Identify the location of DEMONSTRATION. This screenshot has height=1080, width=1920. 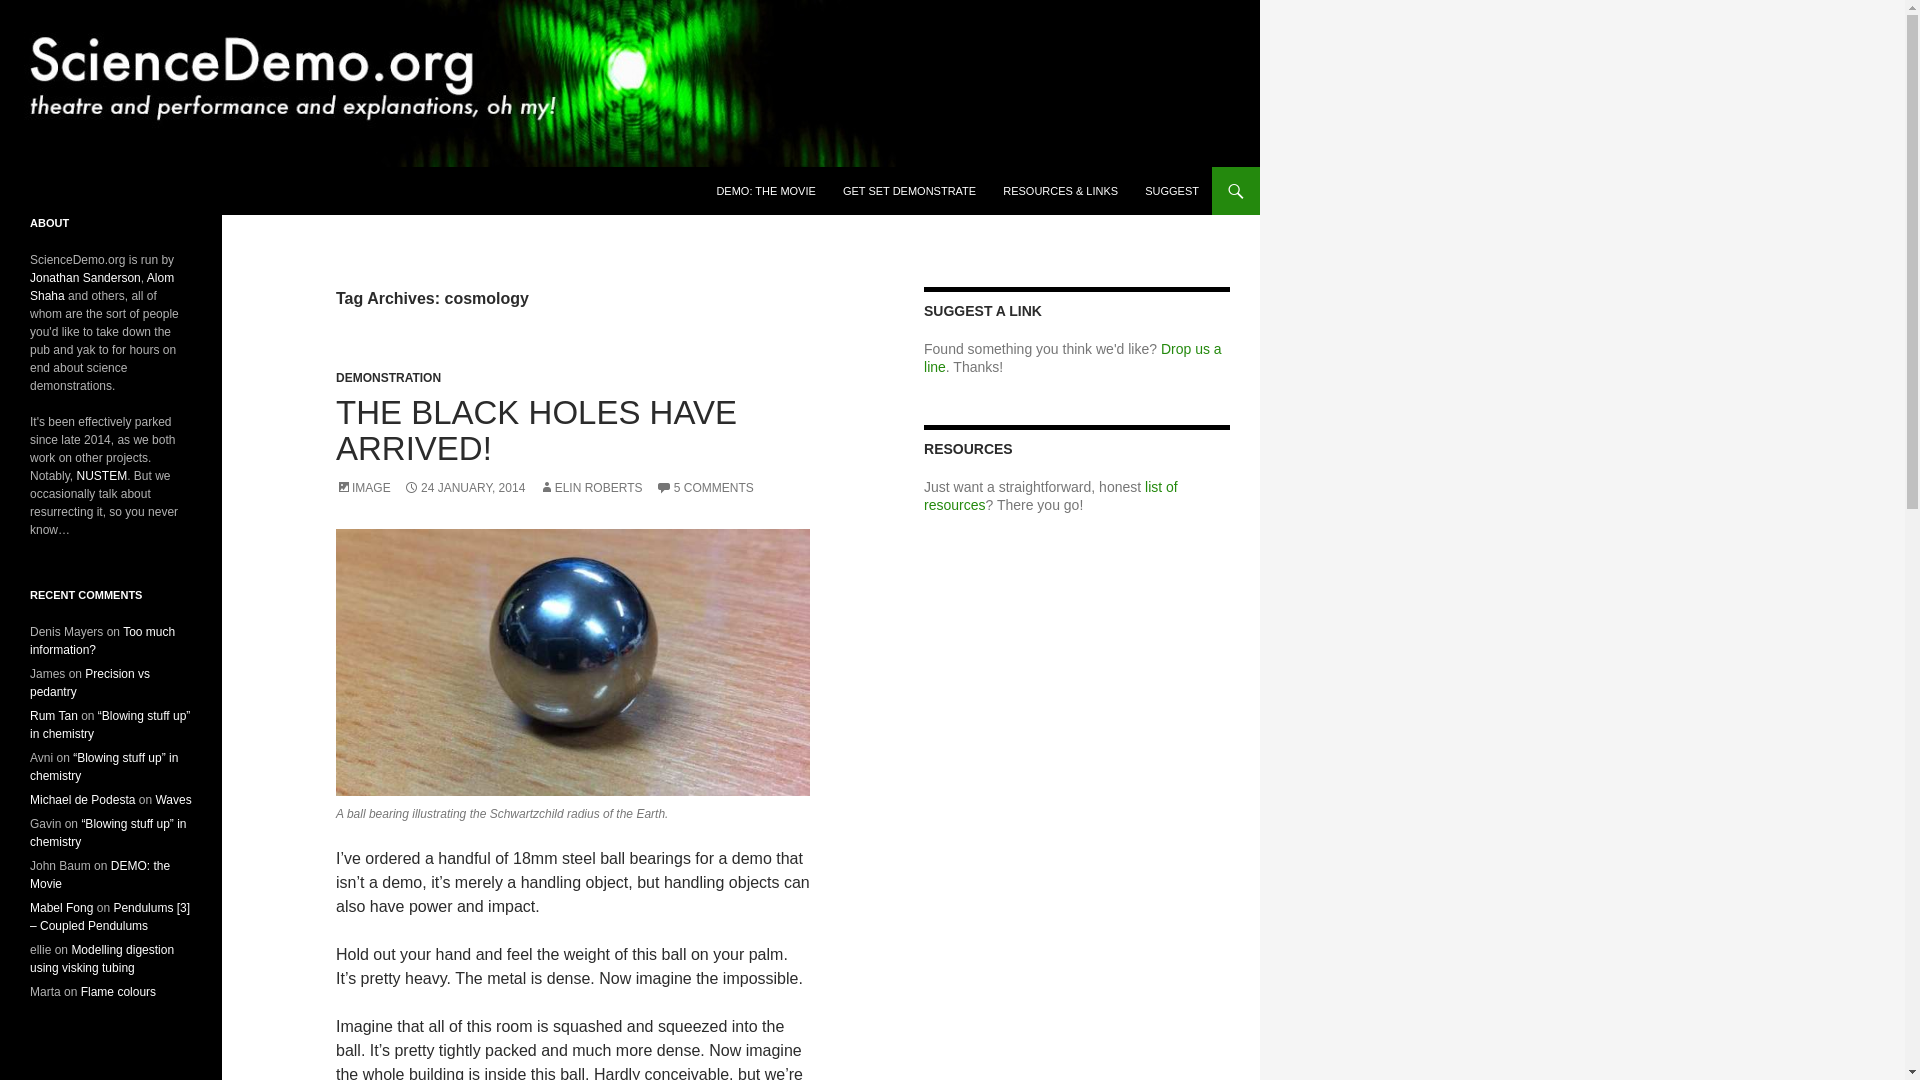
(388, 378).